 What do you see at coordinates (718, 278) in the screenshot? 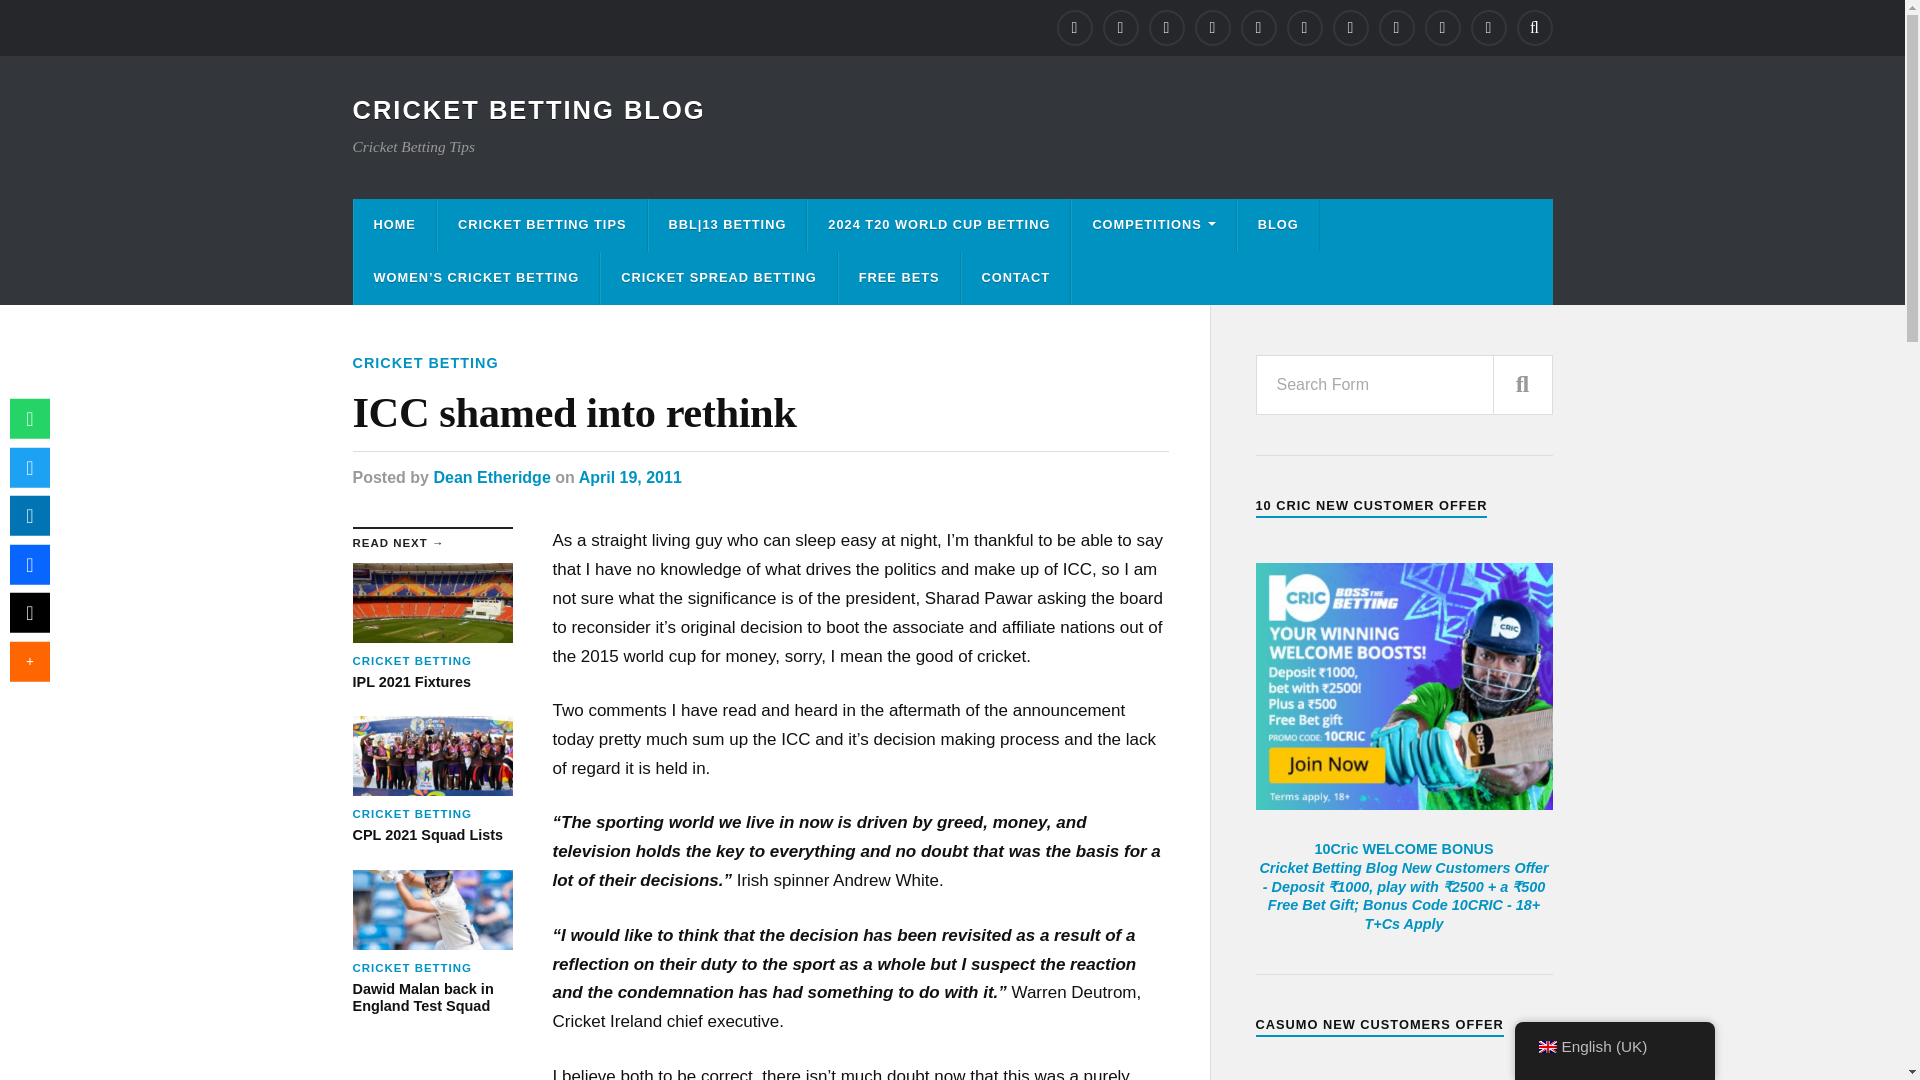
I see `CRICKET SPREAD BETTING` at bounding box center [718, 278].